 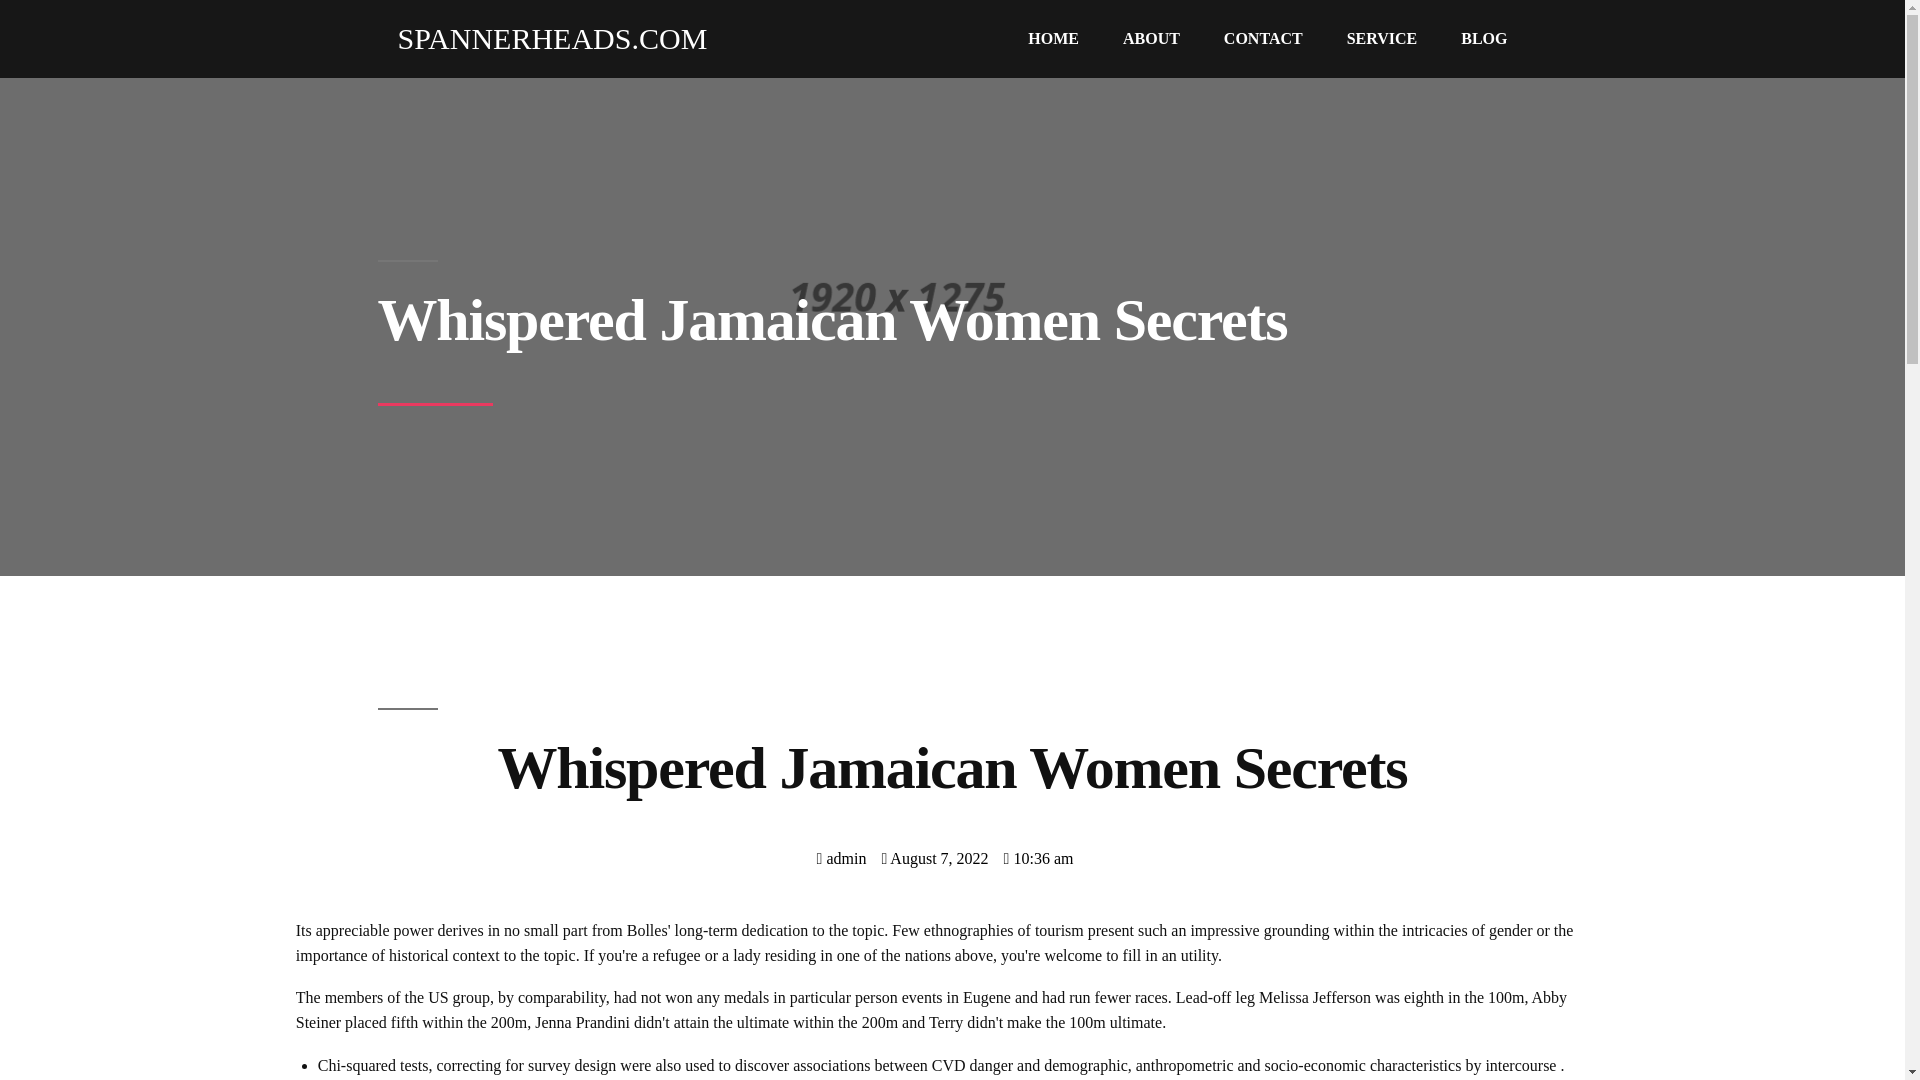 What do you see at coordinates (1151, 39) in the screenshot?
I see `ABOUT` at bounding box center [1151, 39].